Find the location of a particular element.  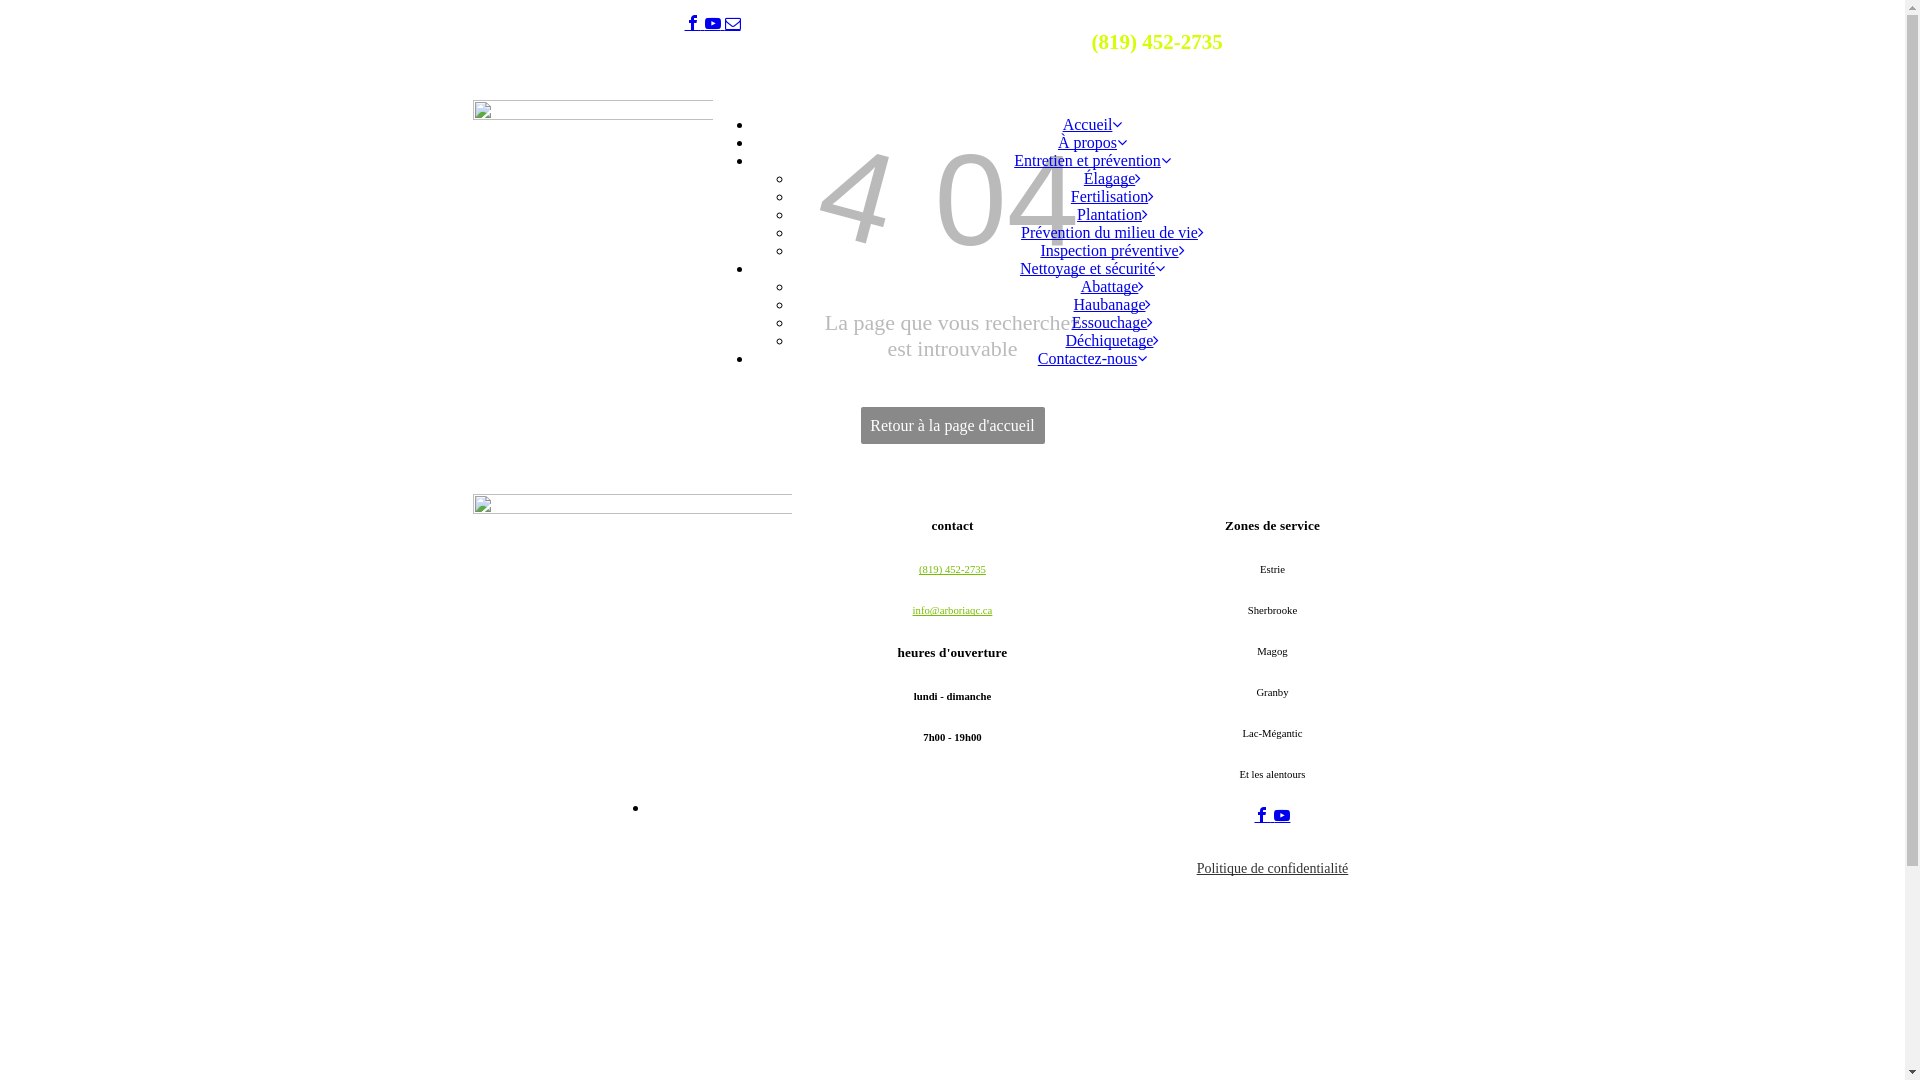

Contactez-nous is located at coordinates (1093, 358).